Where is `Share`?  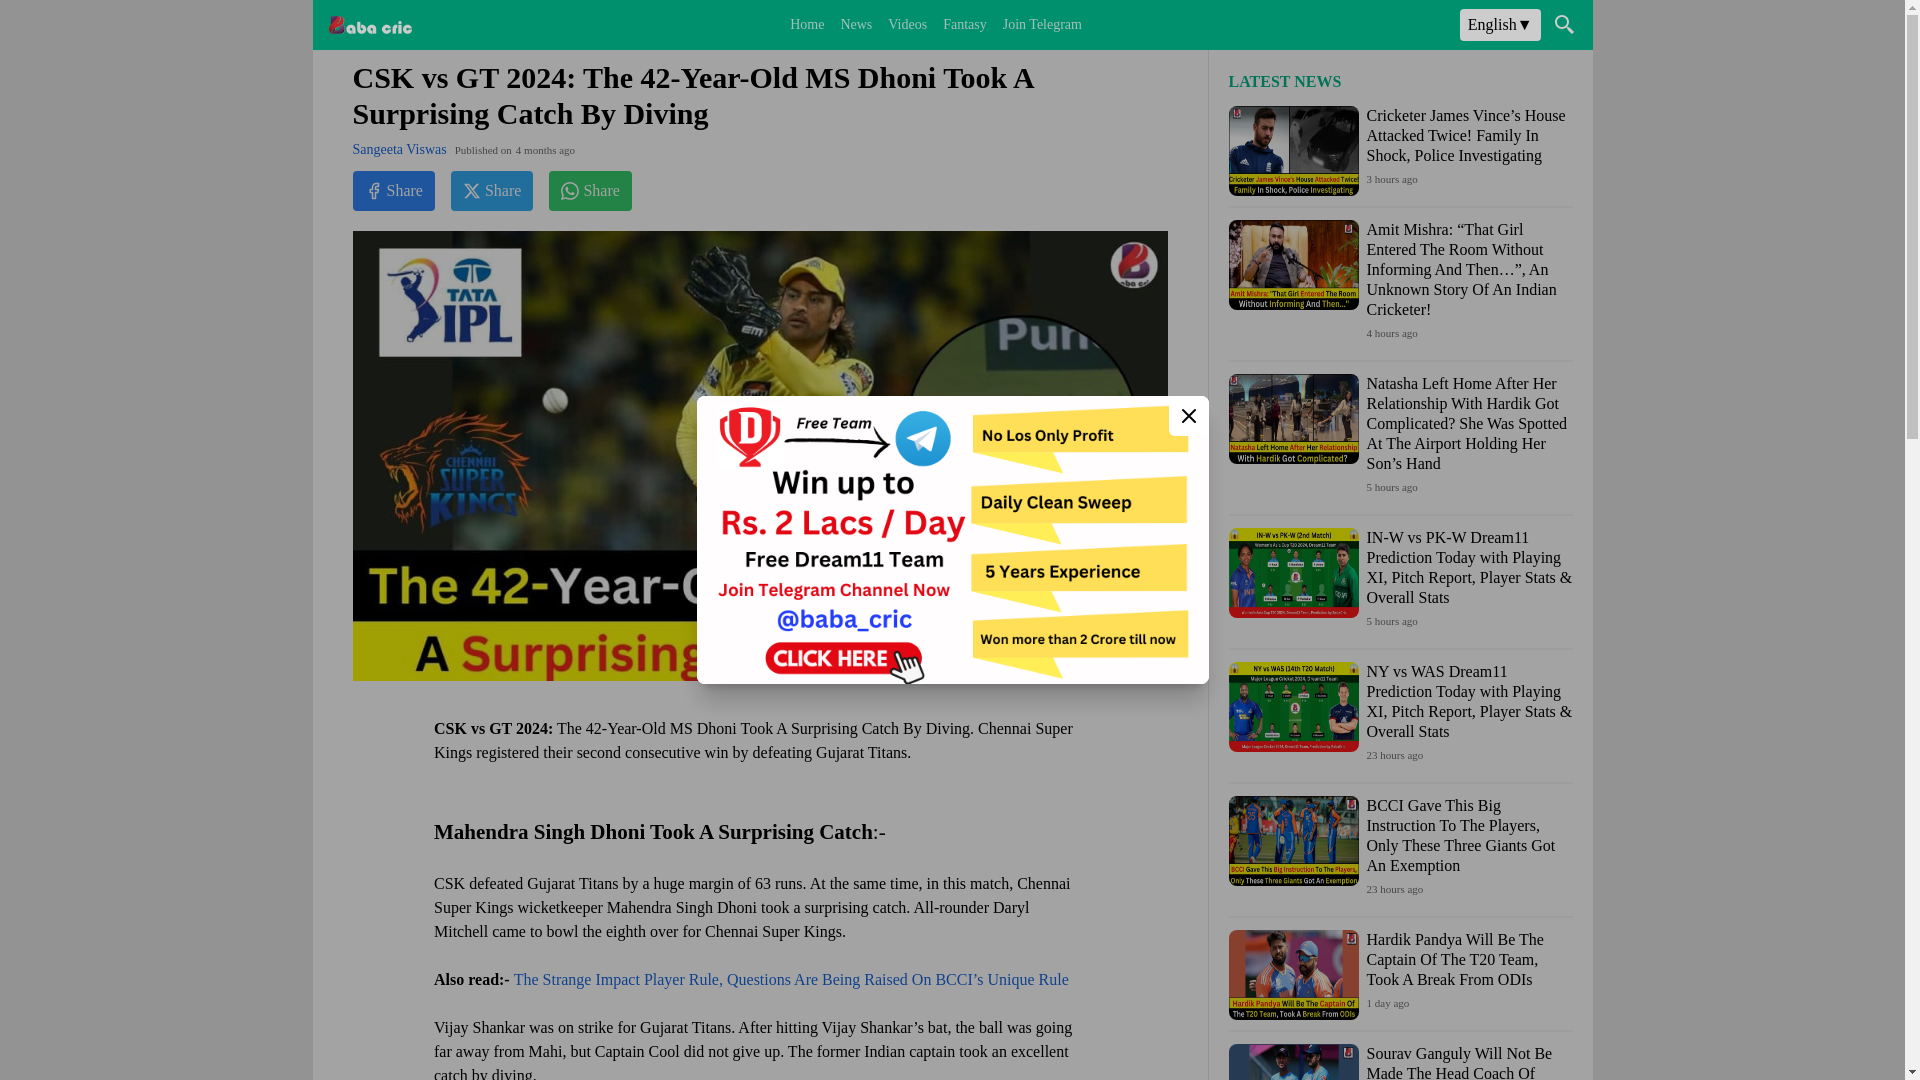
Share is located at coordinates (492, 189).